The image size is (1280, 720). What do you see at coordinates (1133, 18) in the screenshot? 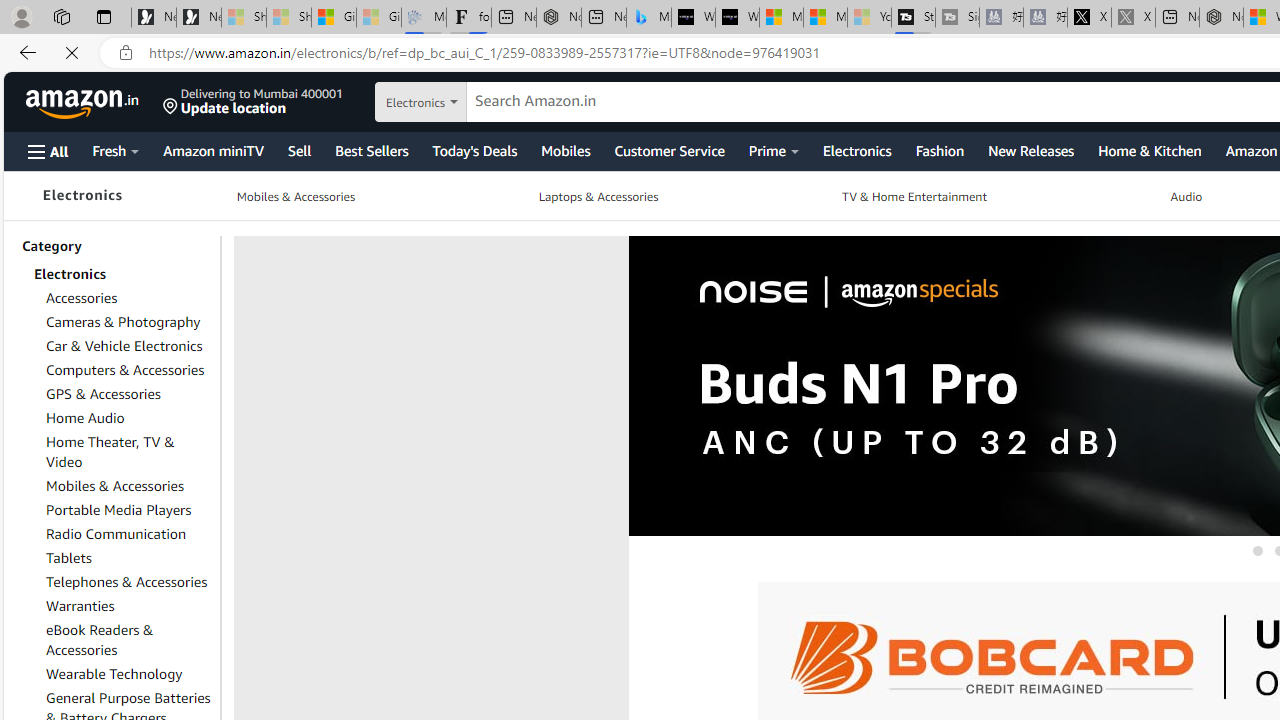
I see `X - Sleeping` at bounding box center [1133, 18].